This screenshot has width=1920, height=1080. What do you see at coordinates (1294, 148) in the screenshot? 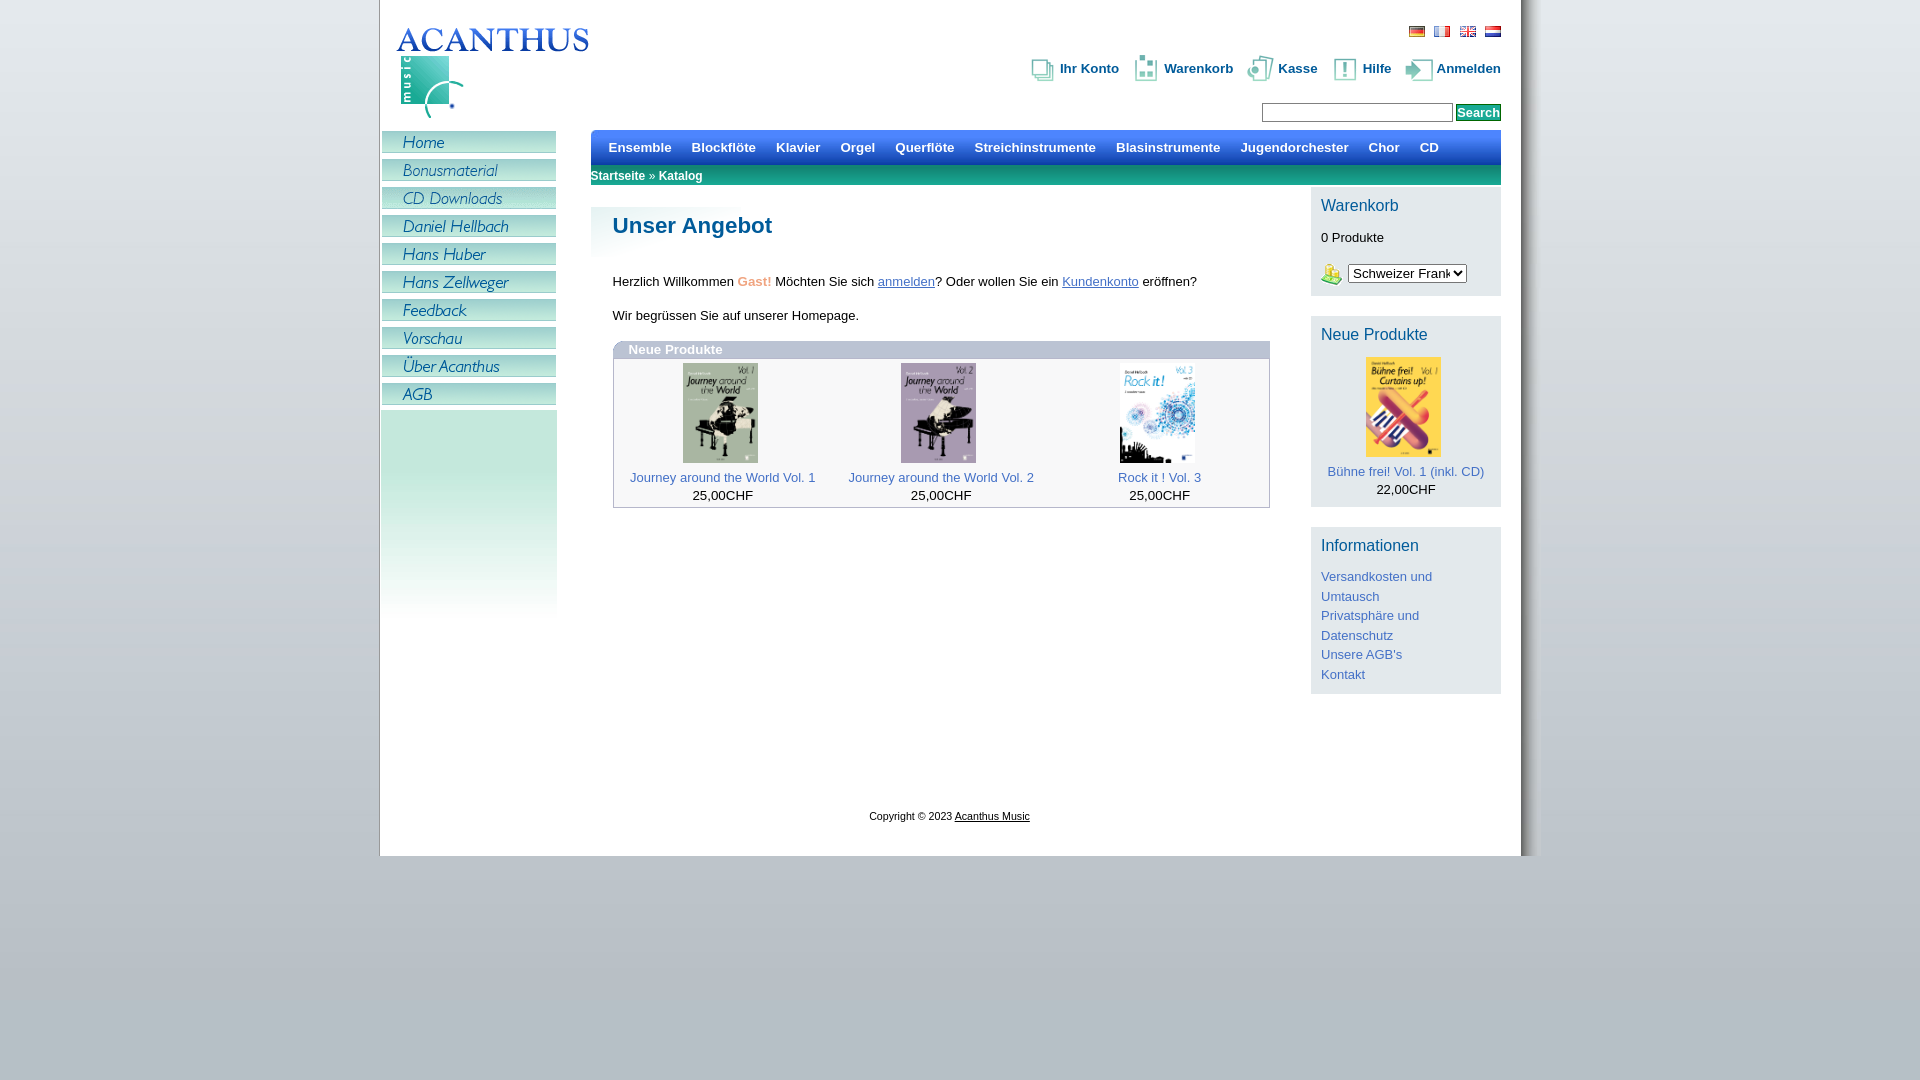
I see `Jugendorchester` at bounding box center [1294, 148].